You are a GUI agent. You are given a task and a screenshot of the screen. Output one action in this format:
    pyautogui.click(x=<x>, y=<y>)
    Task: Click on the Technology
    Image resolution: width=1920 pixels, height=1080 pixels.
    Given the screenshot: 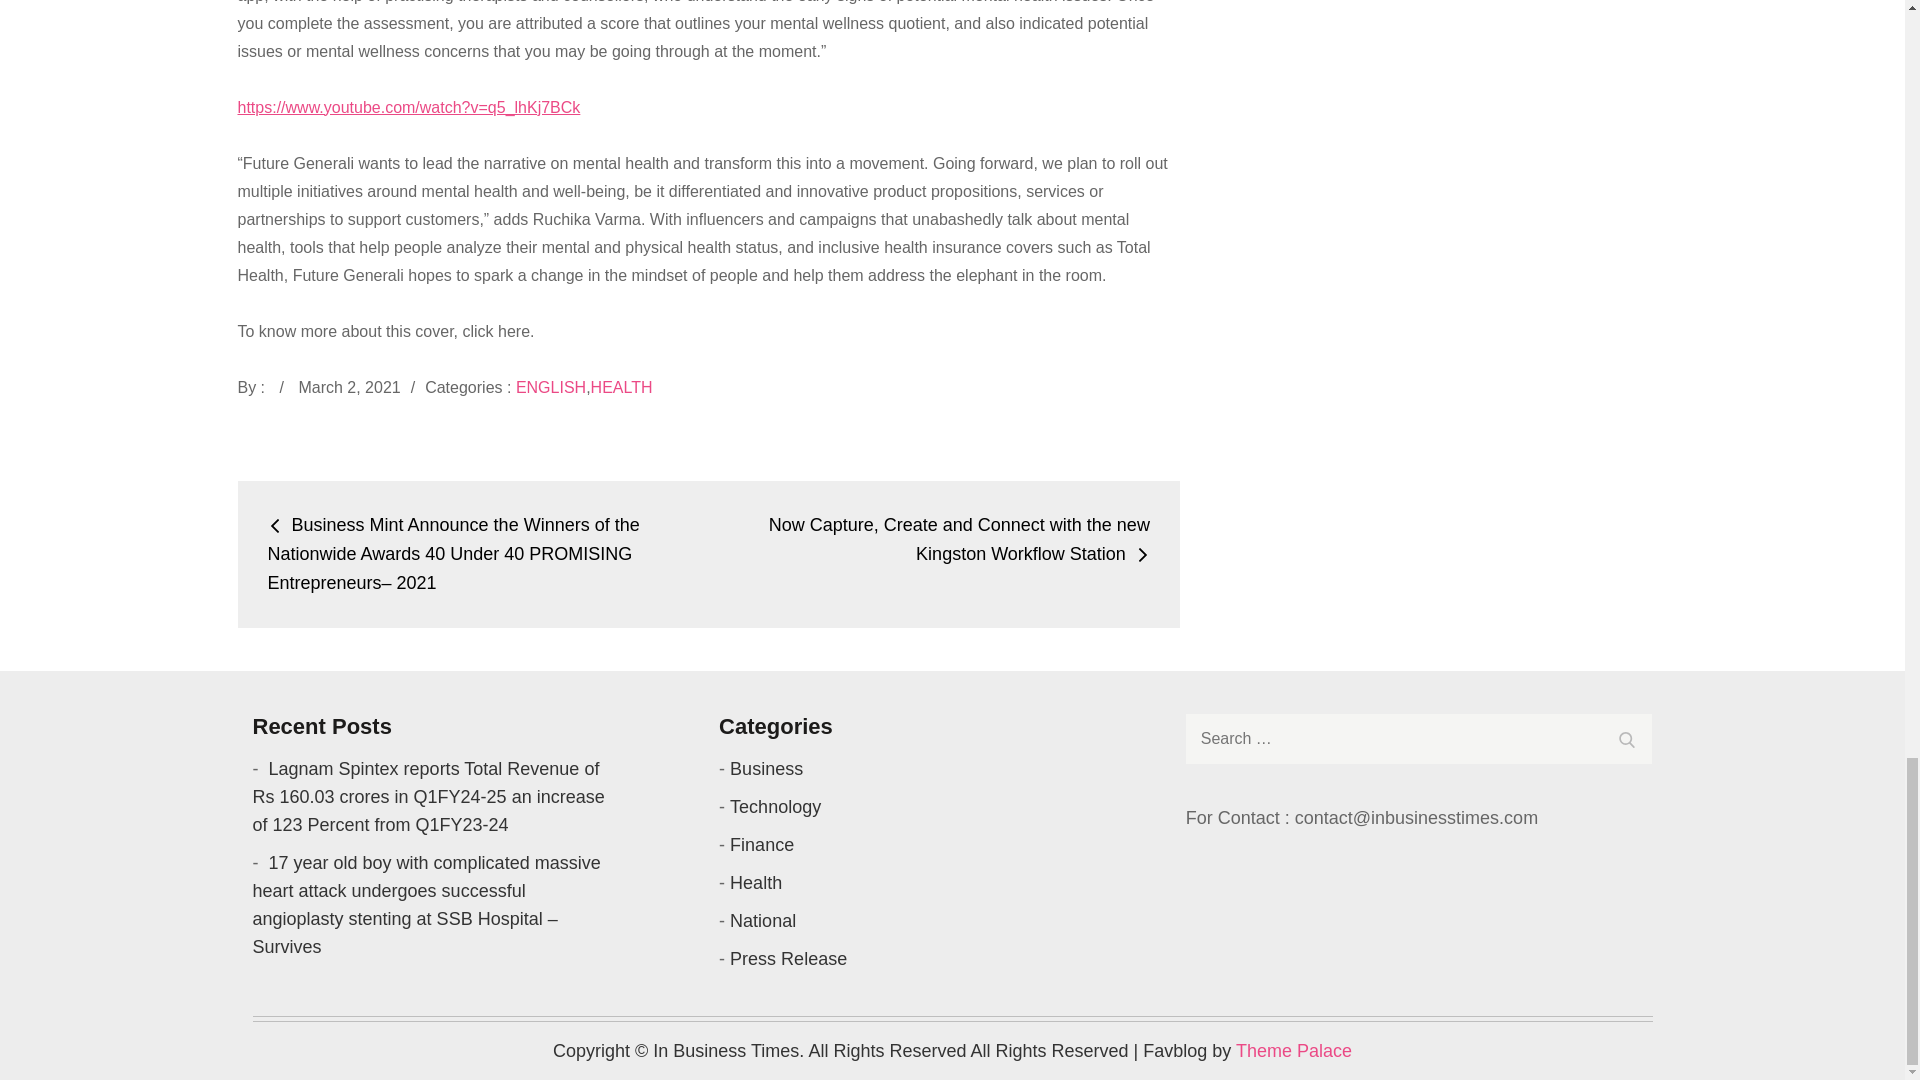 What is the action you would take?
    pyautogui.click(x=775, y=806)
    